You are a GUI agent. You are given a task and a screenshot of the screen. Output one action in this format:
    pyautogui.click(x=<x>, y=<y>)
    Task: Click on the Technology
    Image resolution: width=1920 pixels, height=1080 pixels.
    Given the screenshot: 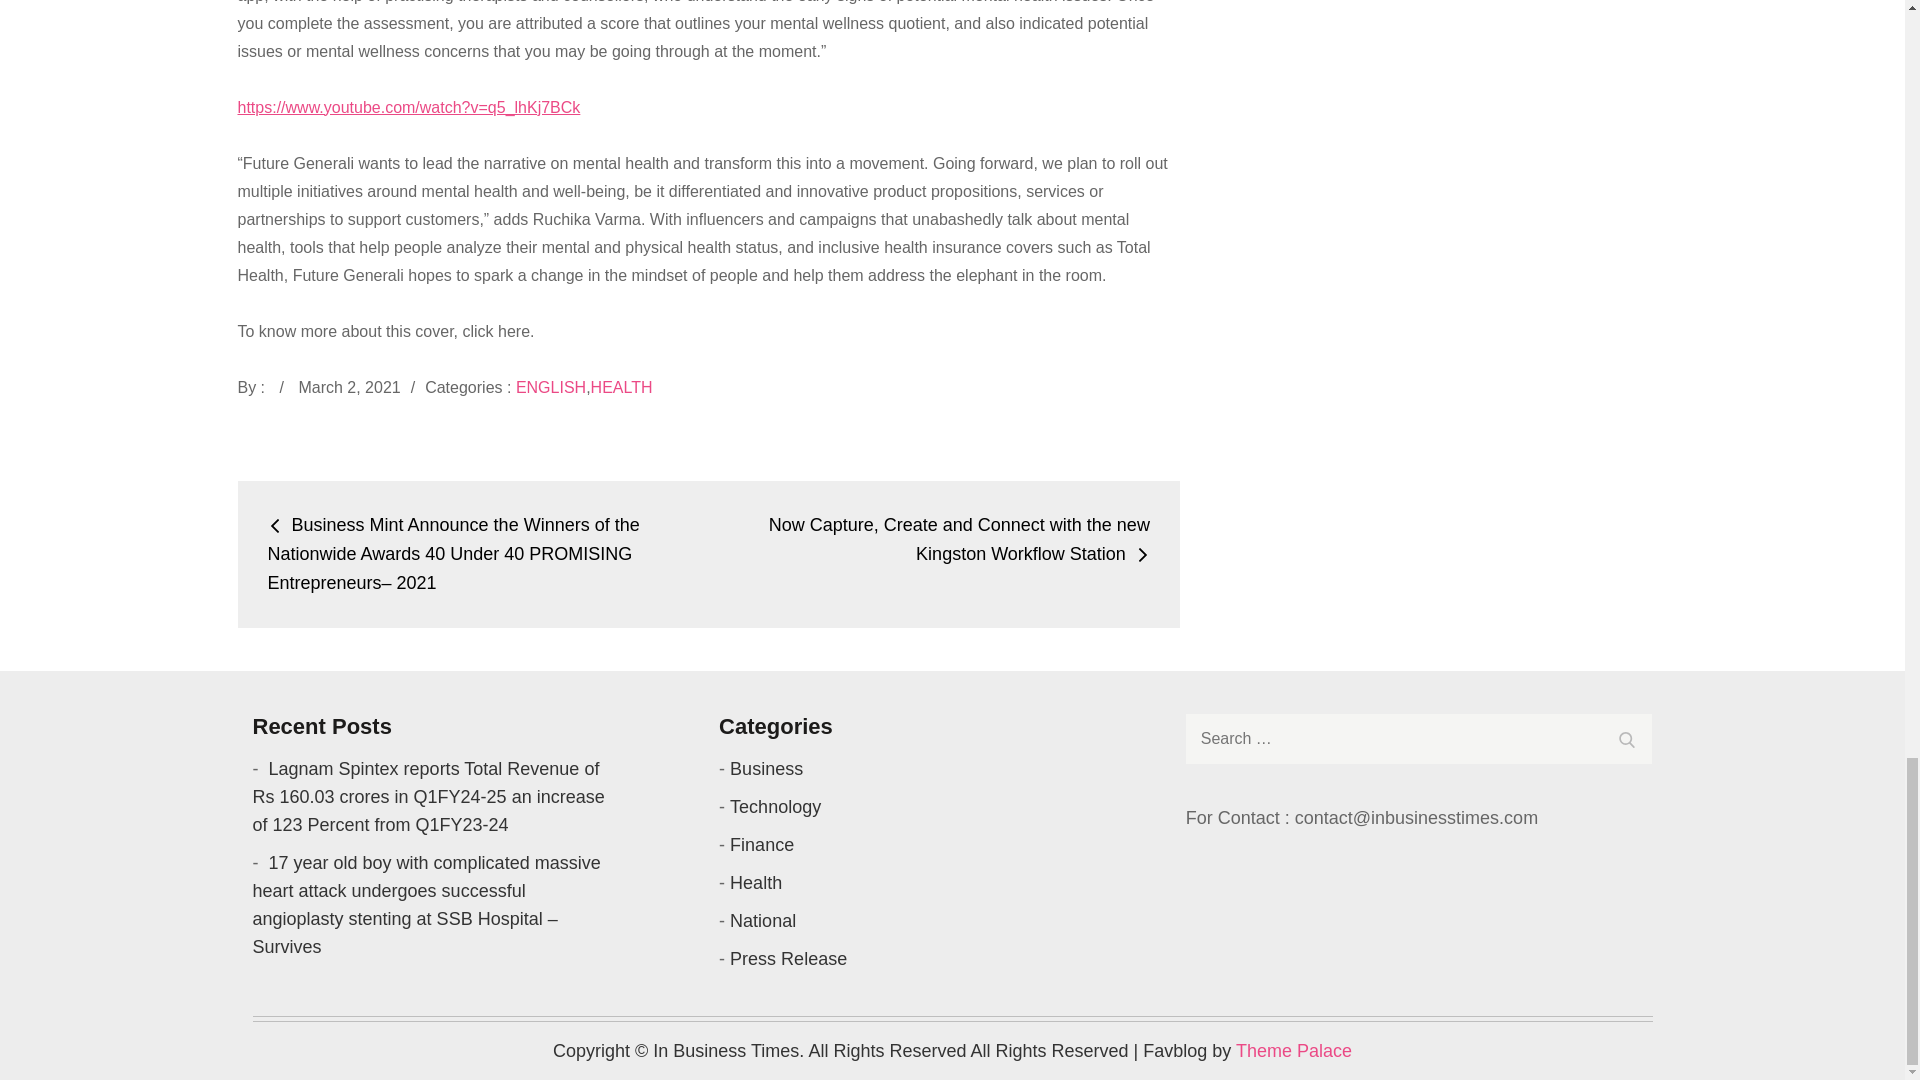 What is the action you would take?
    pyautogui.click(x=775, y=806)
    